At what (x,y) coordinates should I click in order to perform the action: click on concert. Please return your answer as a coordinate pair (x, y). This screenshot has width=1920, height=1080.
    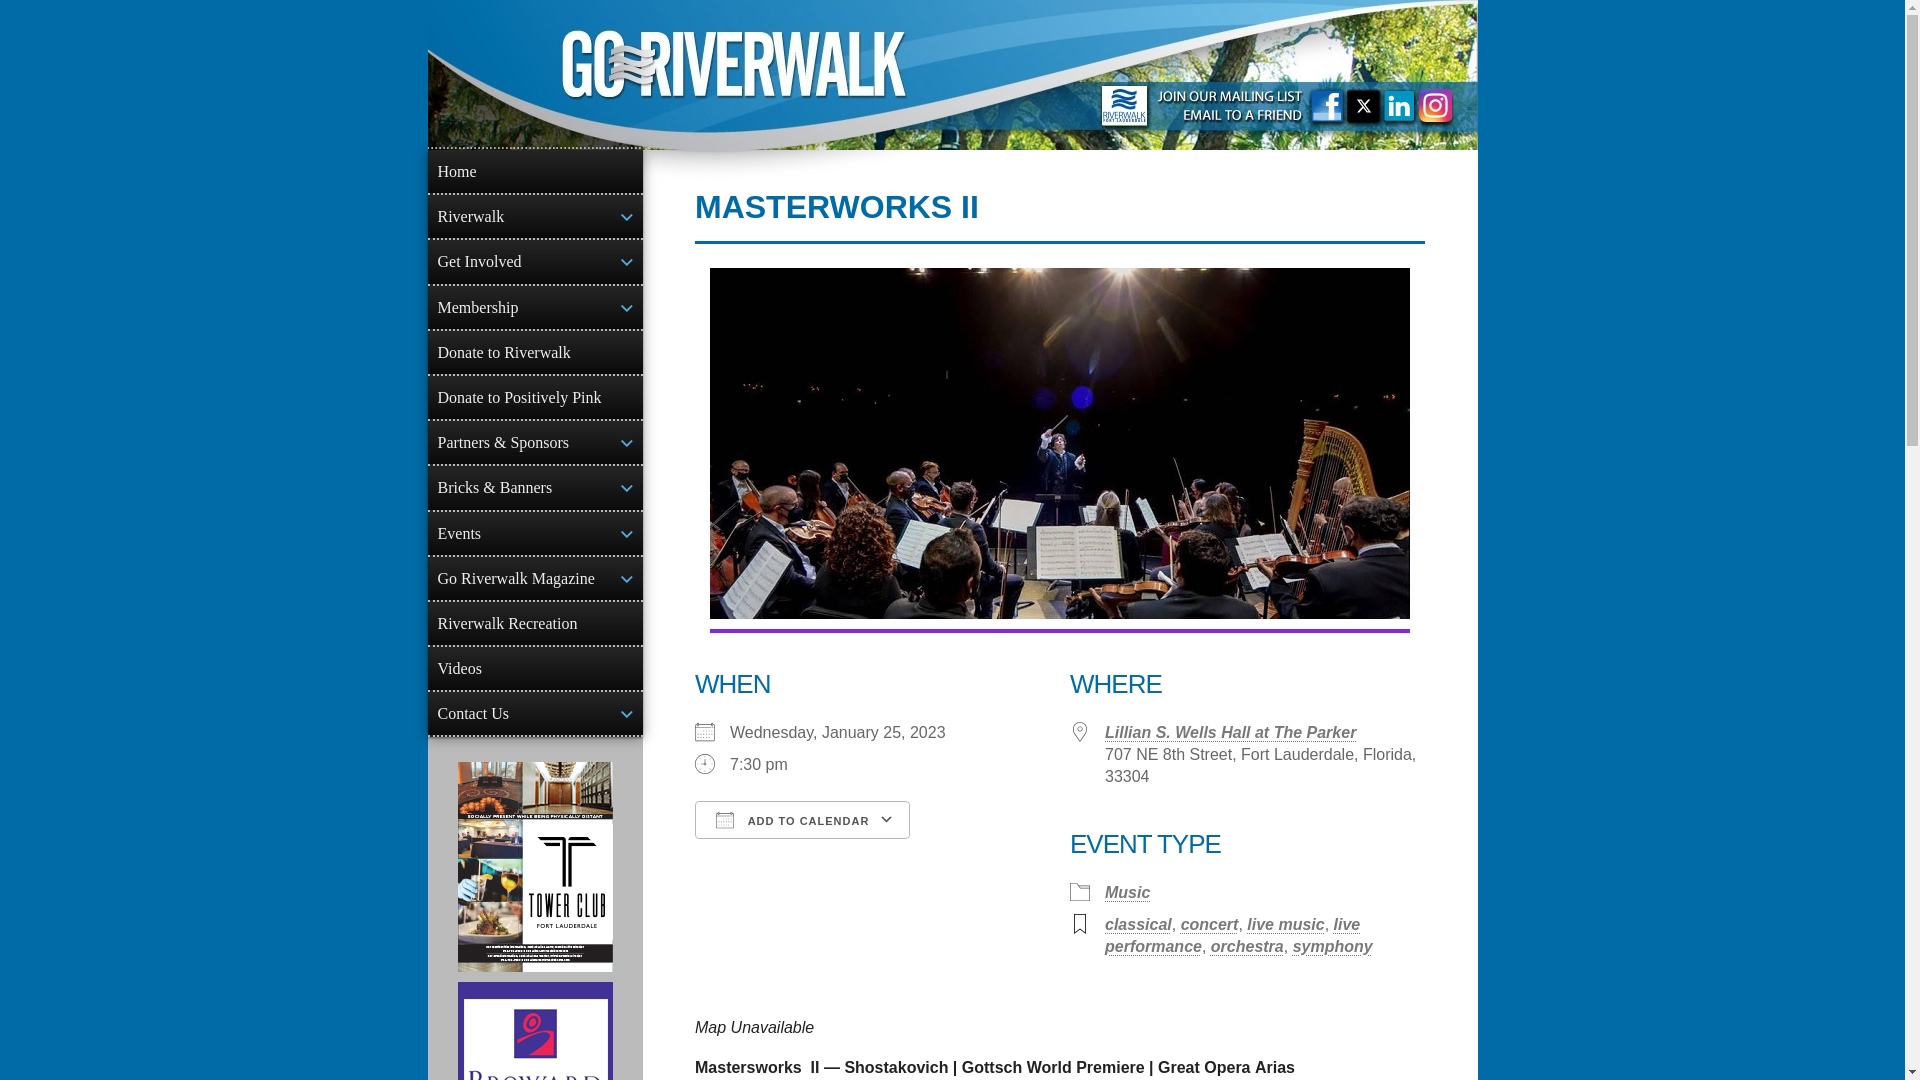
    Looking at the image, I should click on (1209, 924).